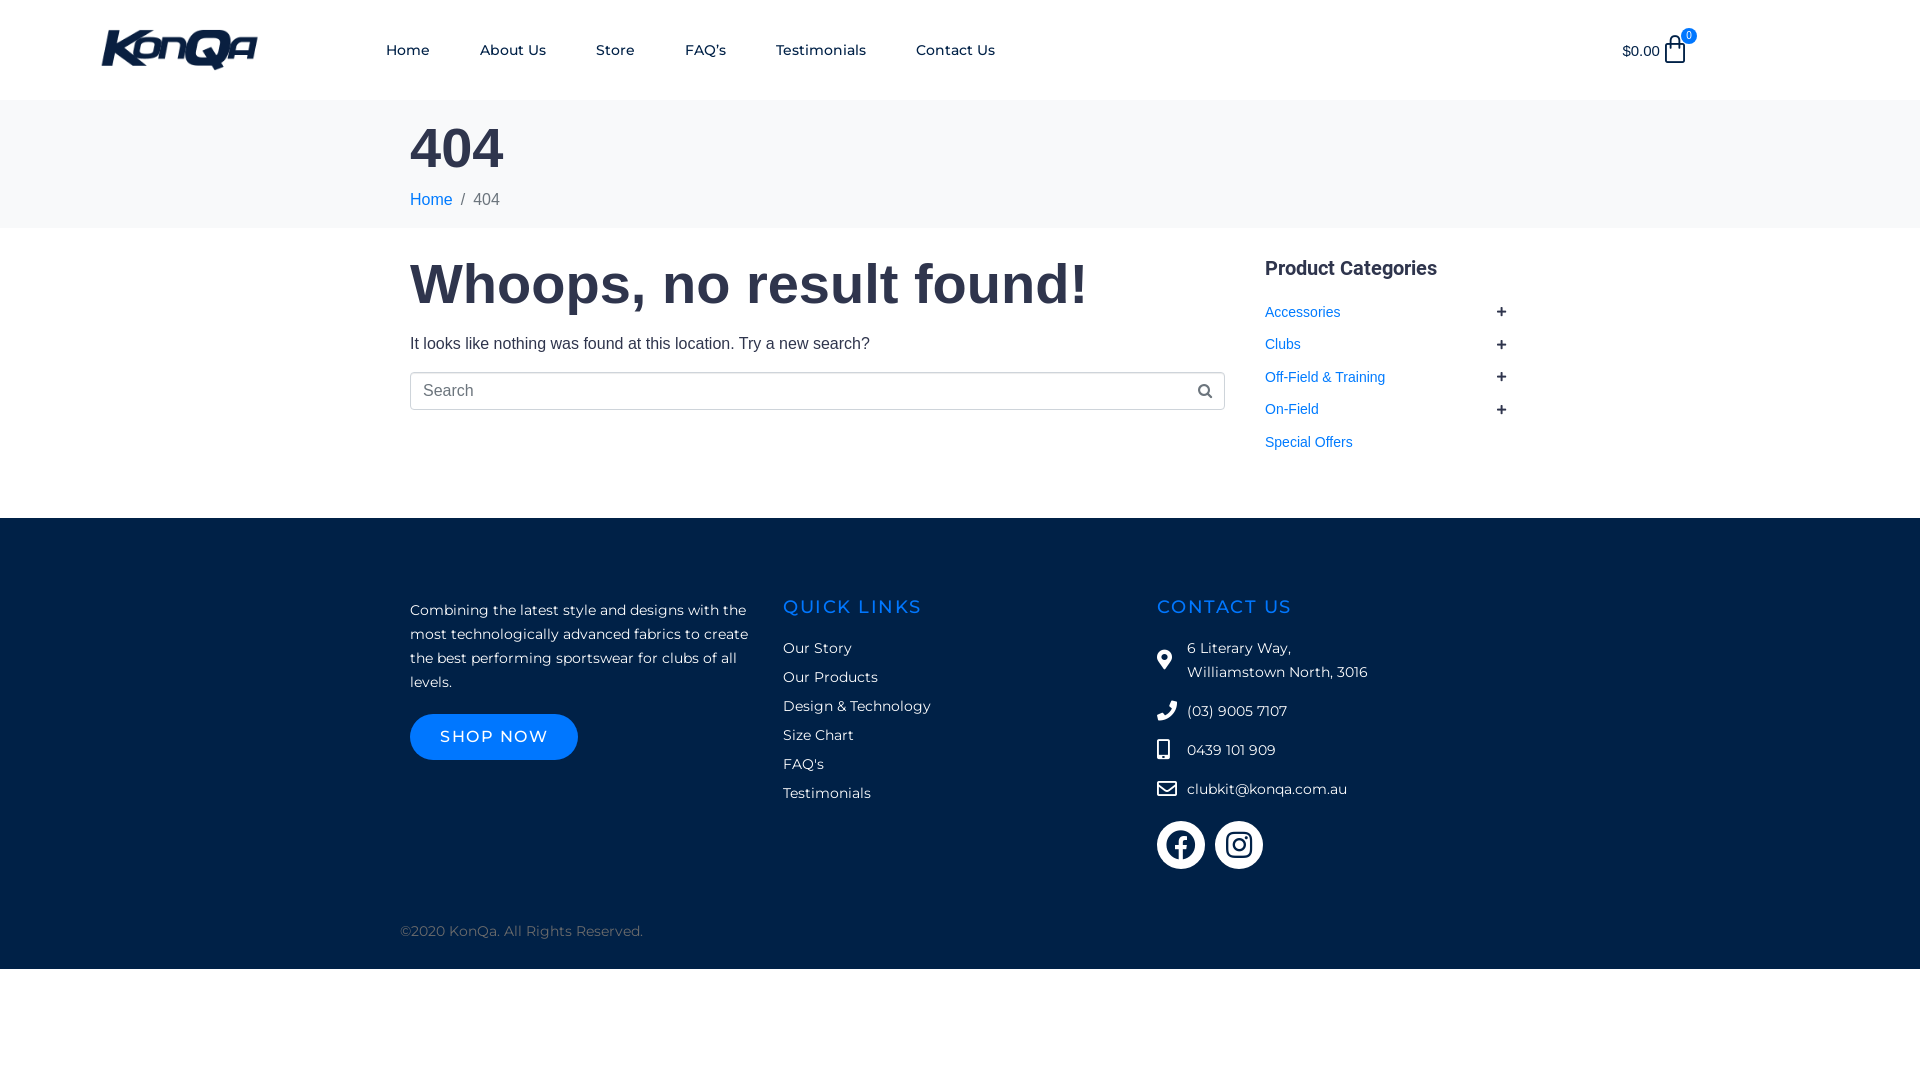  What do you see at coordinates (960, 793) in the screenshot?
I see `Testimonials` at bounding box center [960, 793].